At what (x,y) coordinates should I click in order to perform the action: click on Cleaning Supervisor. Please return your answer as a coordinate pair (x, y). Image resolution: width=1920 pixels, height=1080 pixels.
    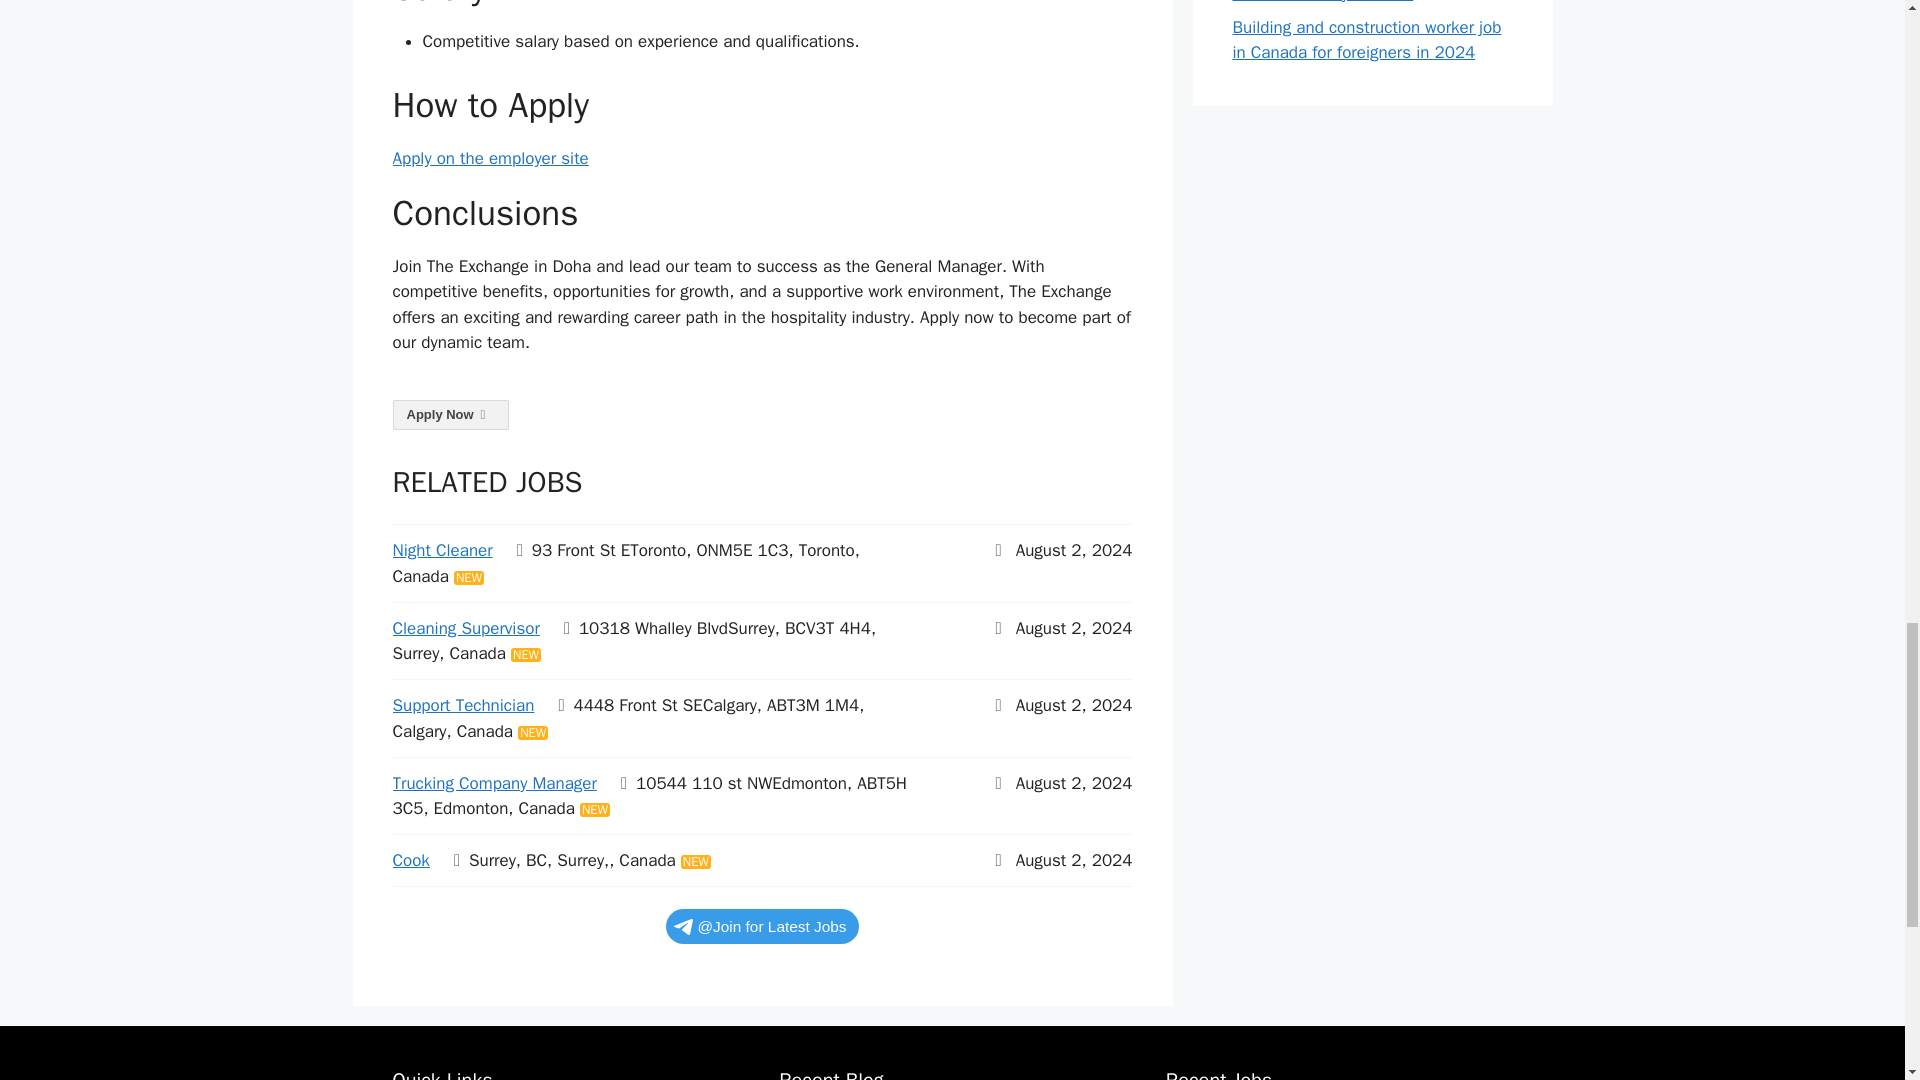
    Looking at the image, I should click on (465, 628).